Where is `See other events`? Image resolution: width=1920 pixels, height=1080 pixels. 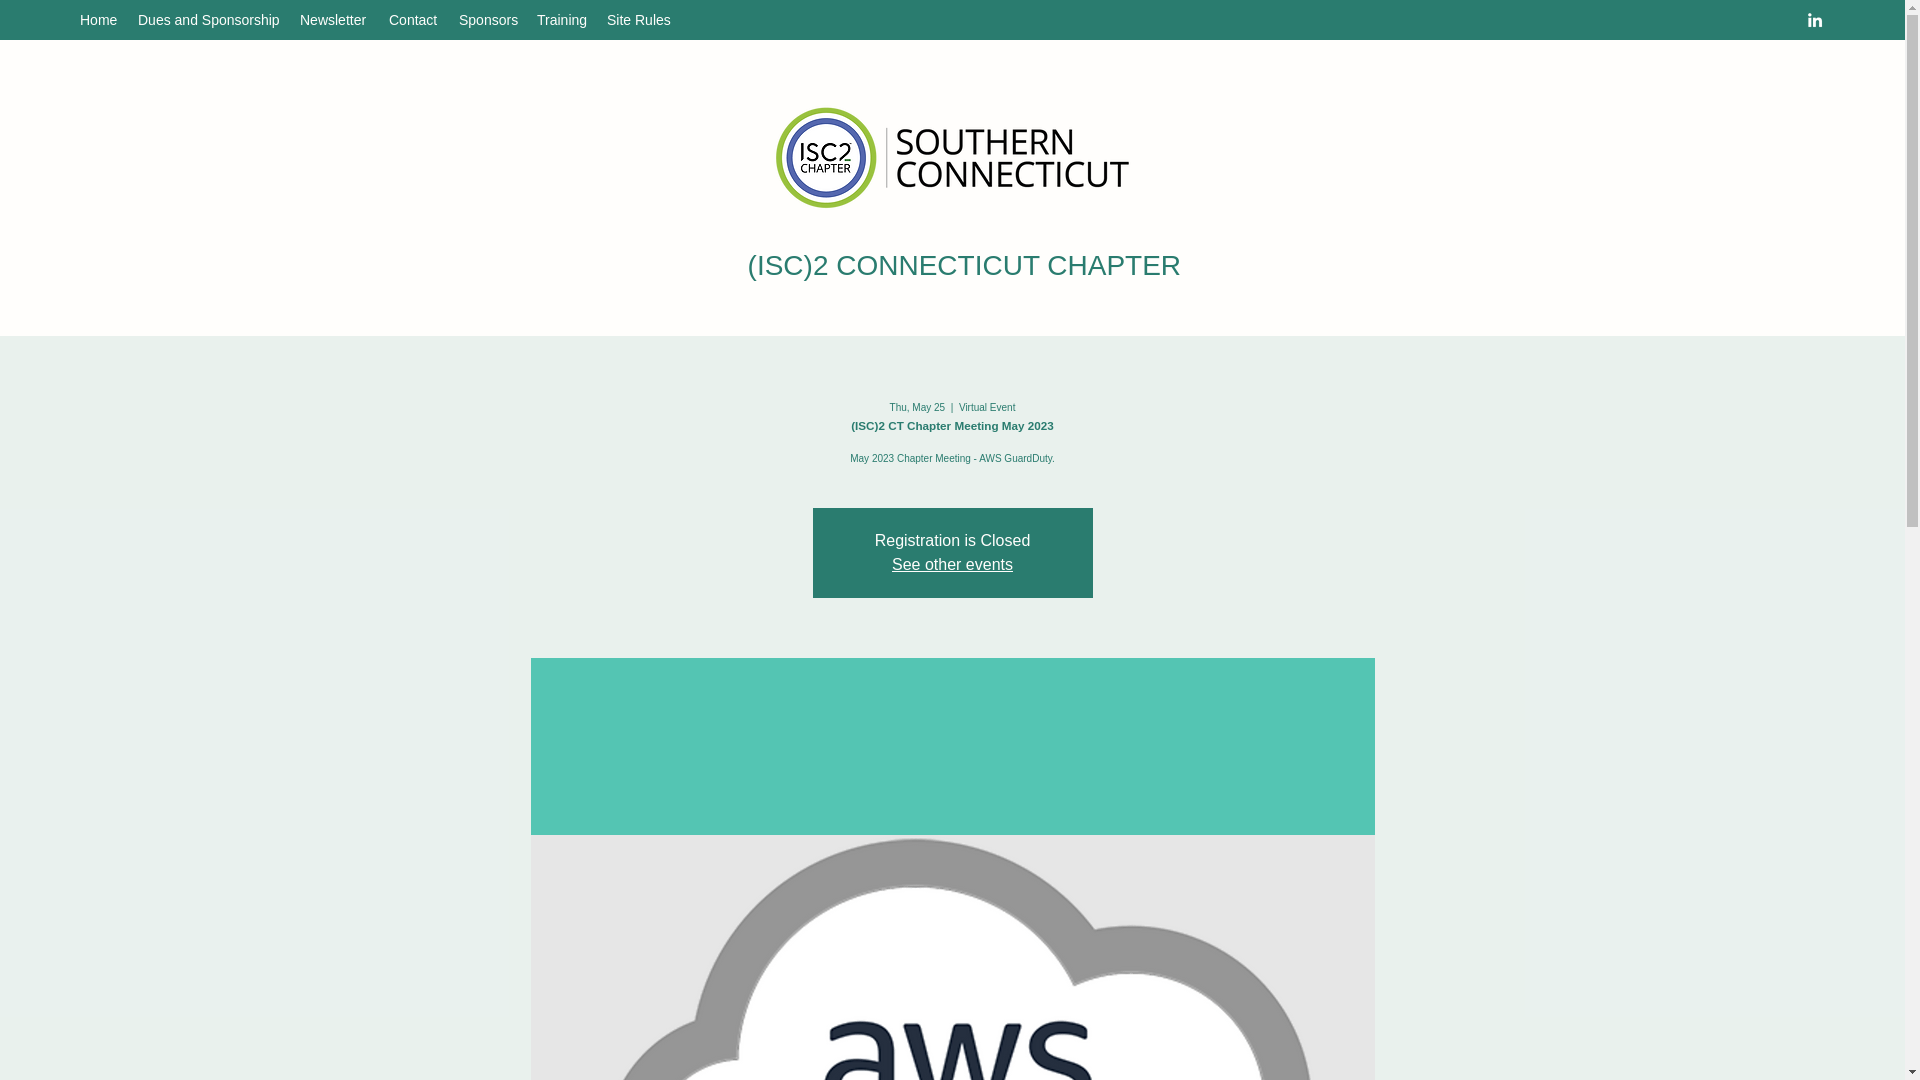
See other events is located at coordinates (952, 564).